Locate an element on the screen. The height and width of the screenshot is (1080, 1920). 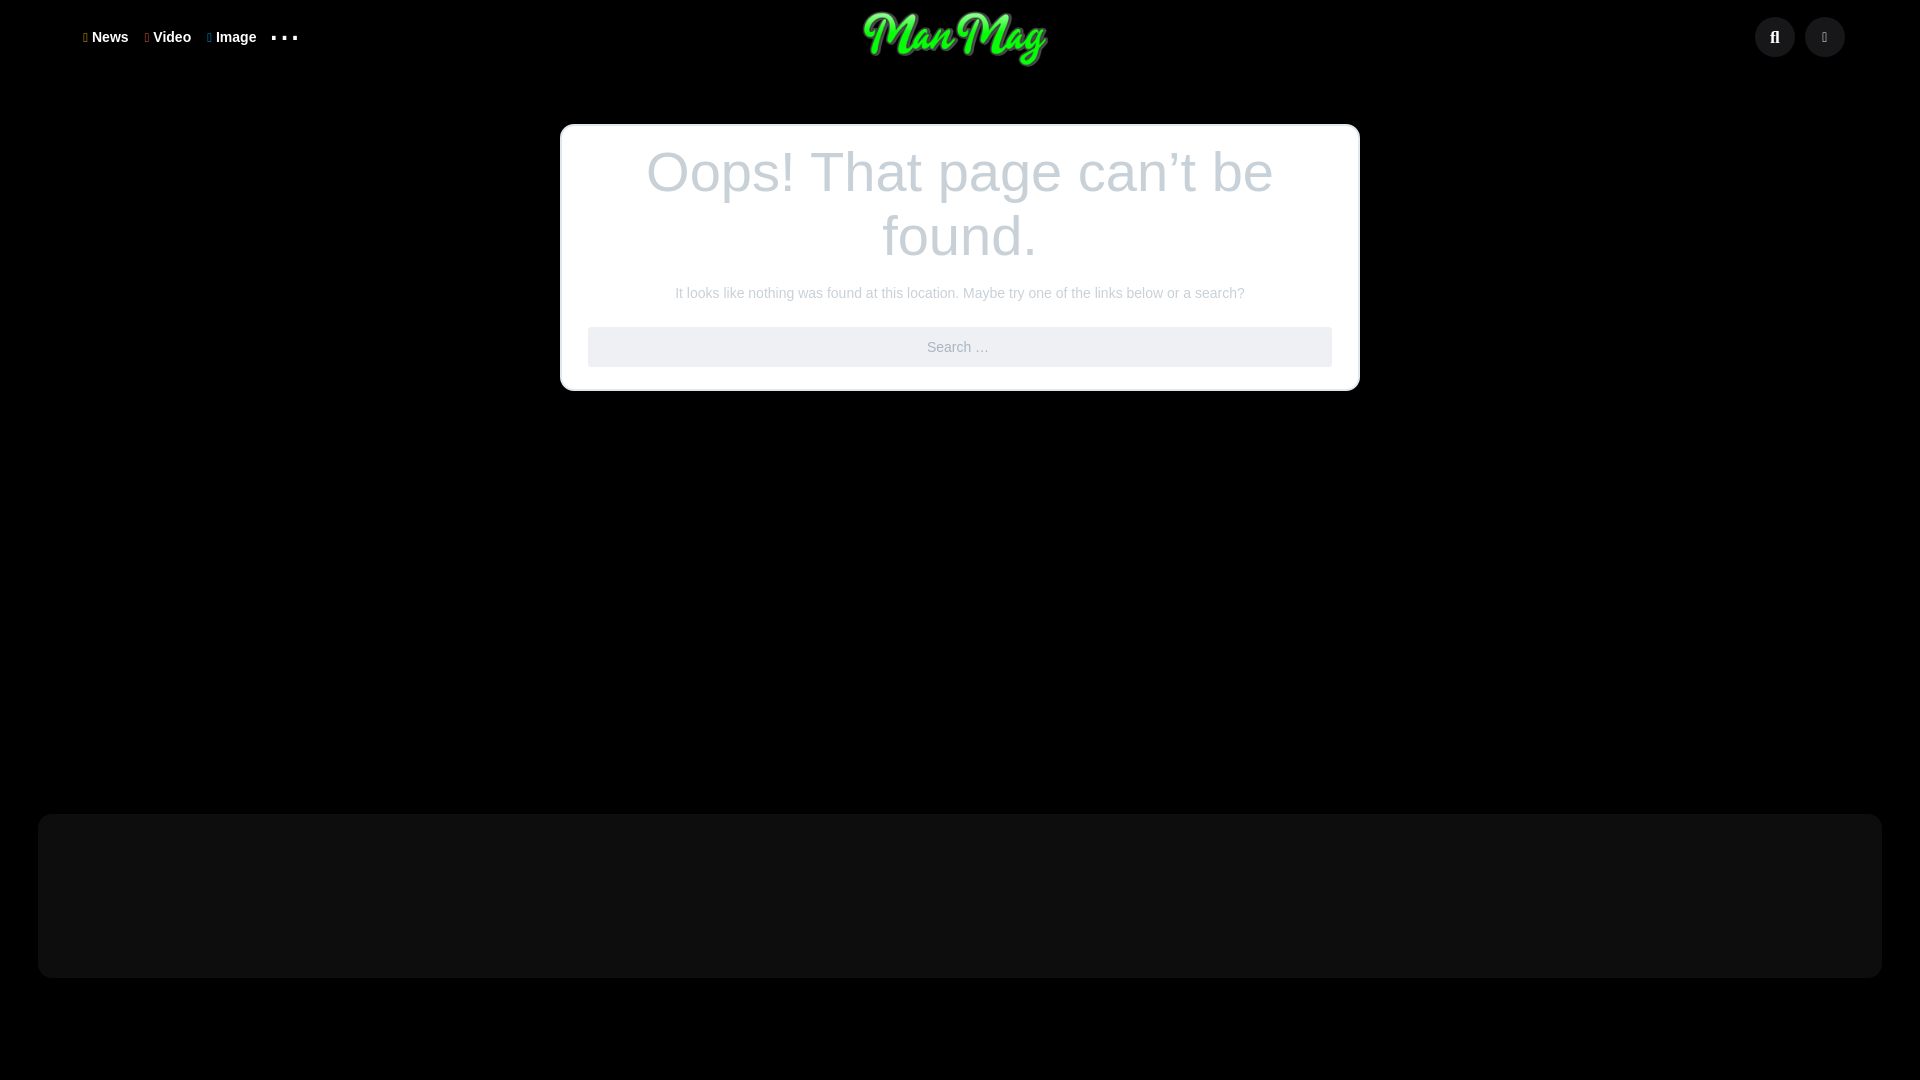
Video is located at coordinates (168, 36).